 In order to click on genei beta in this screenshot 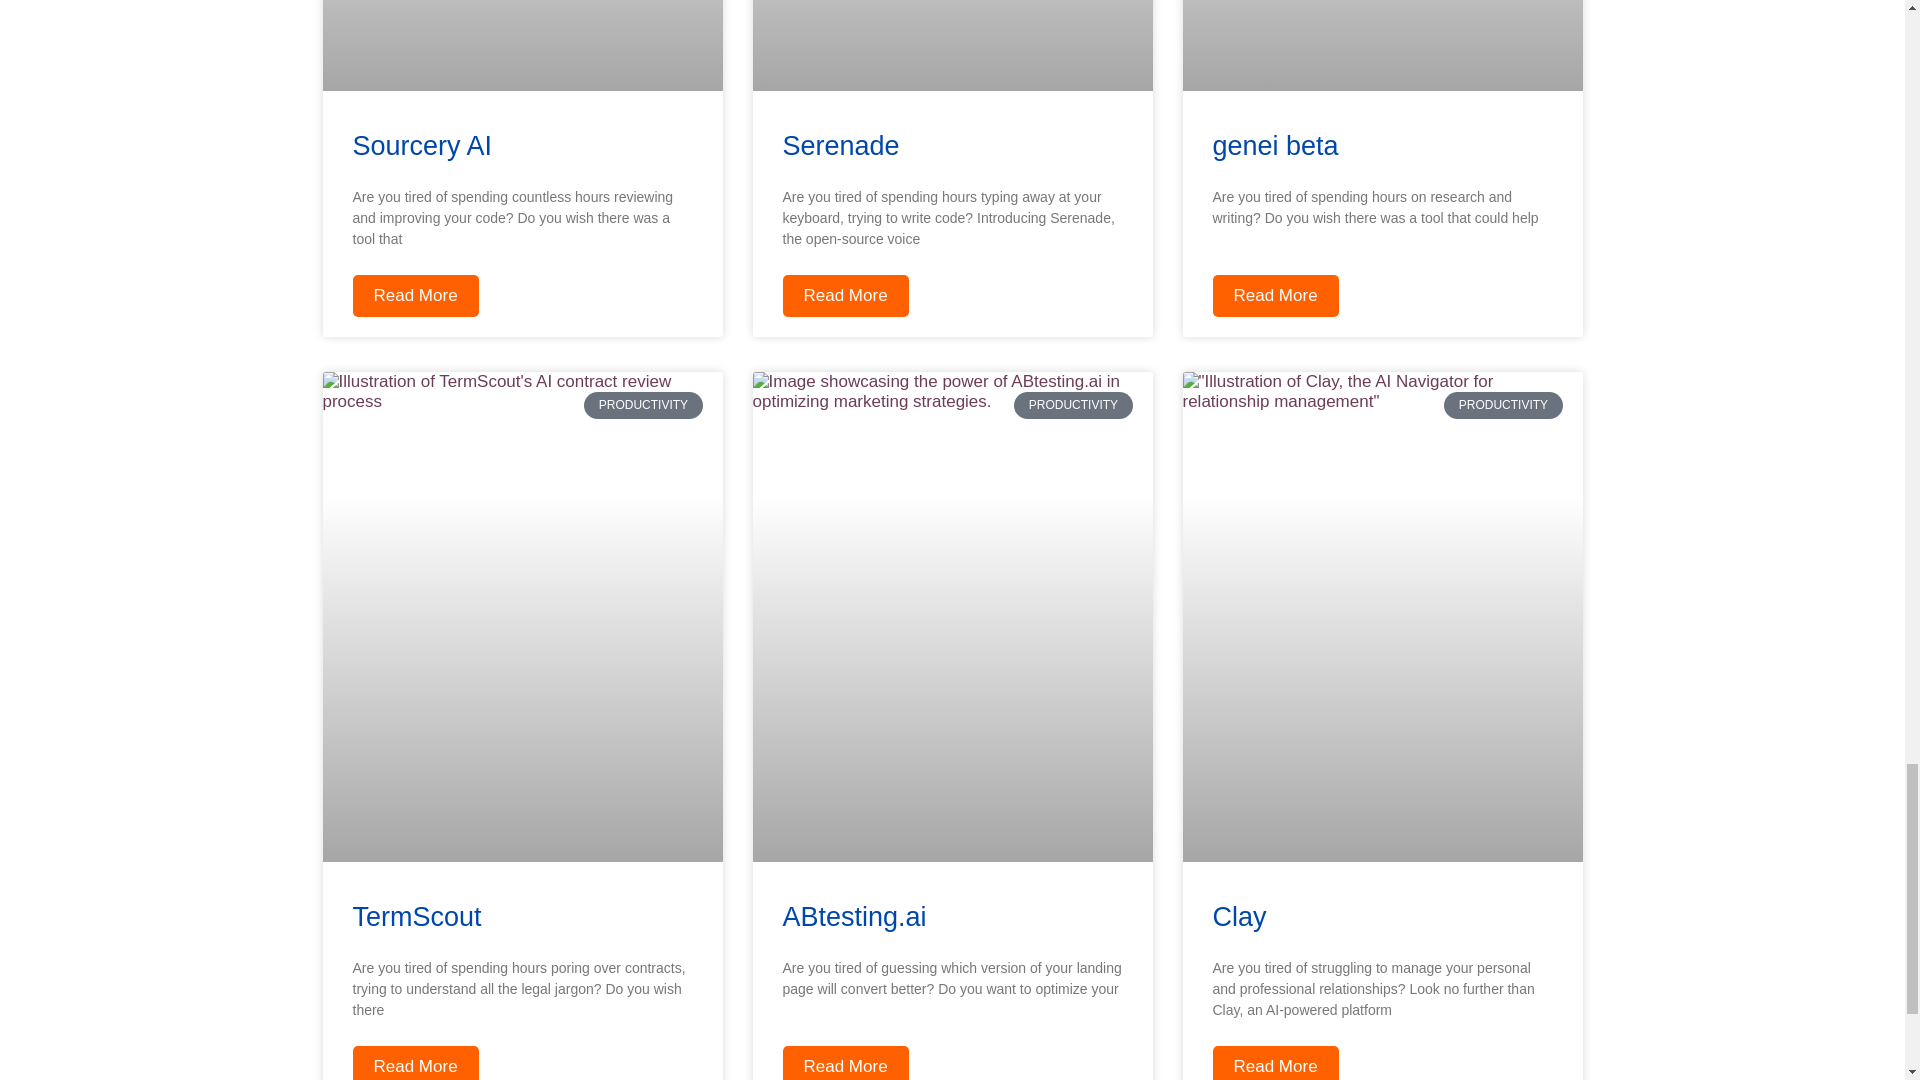, I will do `click(1274, 145)`.